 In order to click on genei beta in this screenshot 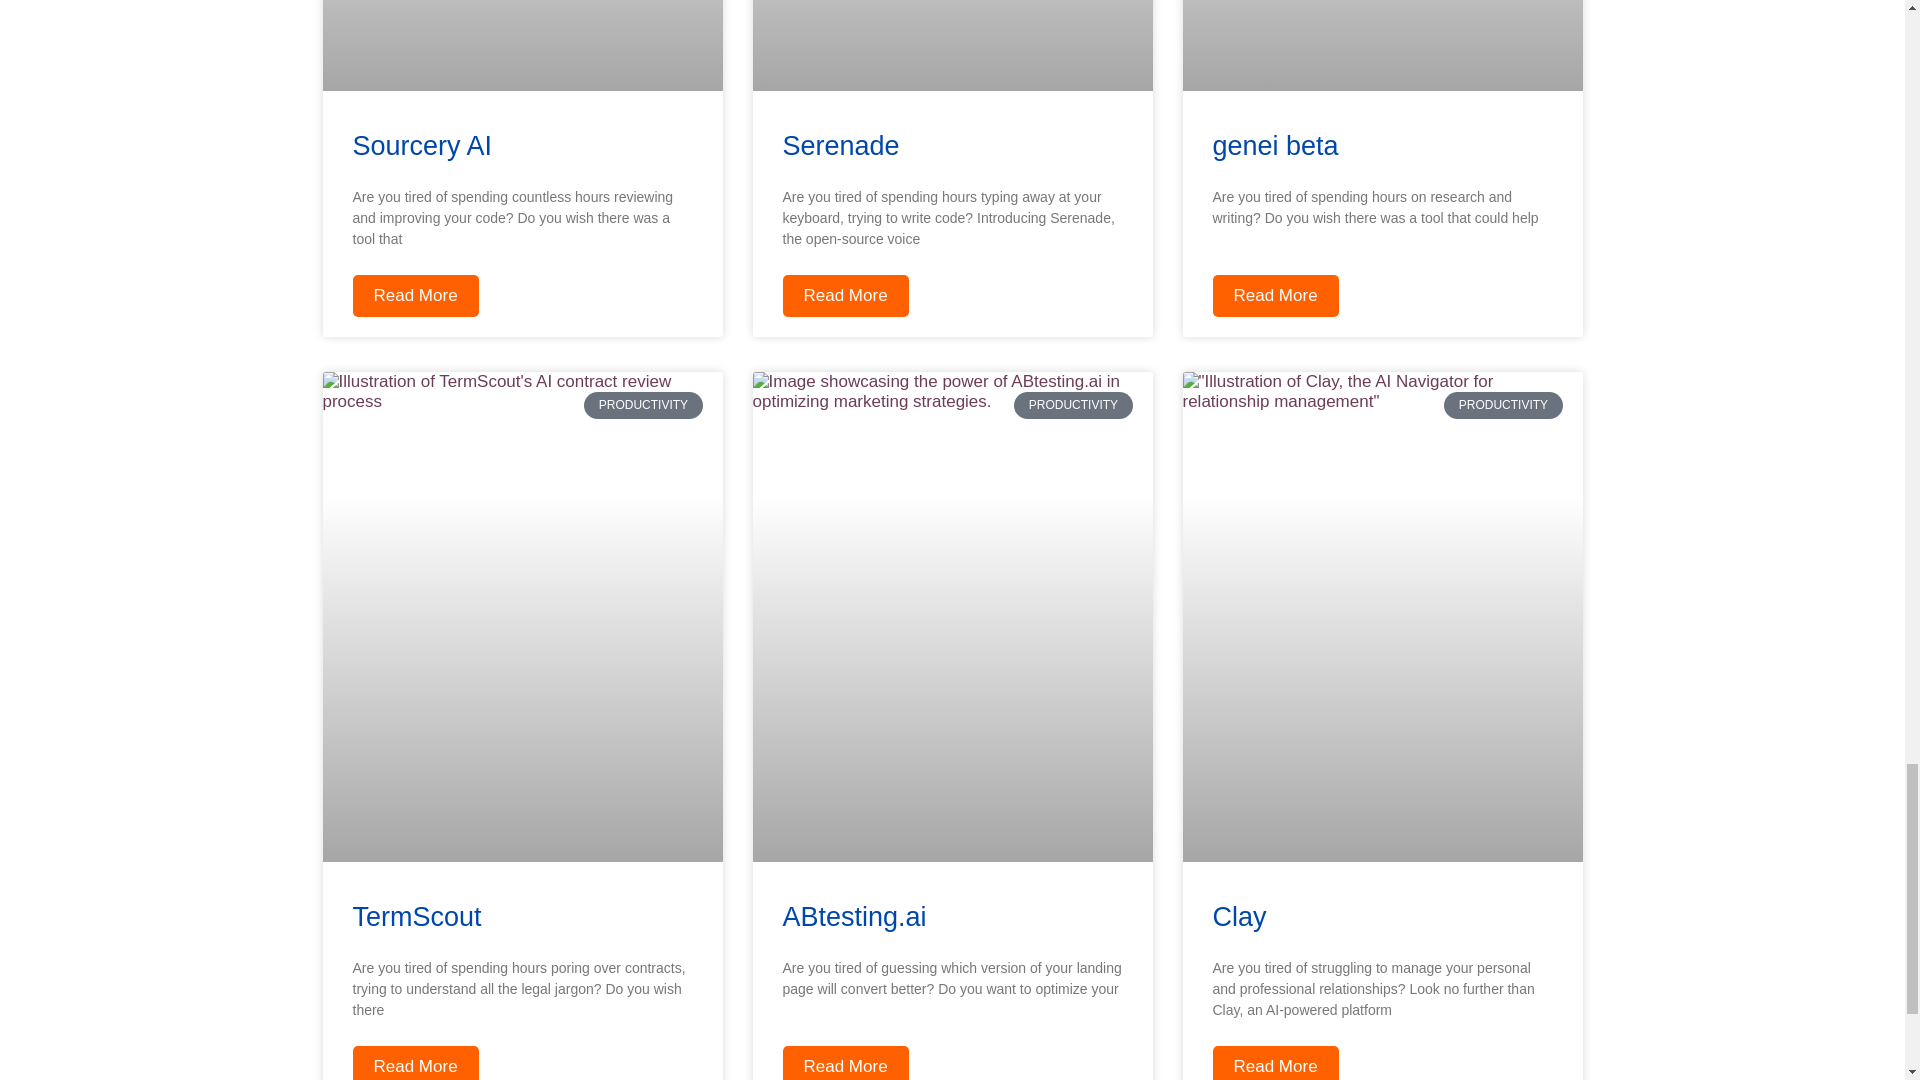, I will do `click(1274, 145)`.